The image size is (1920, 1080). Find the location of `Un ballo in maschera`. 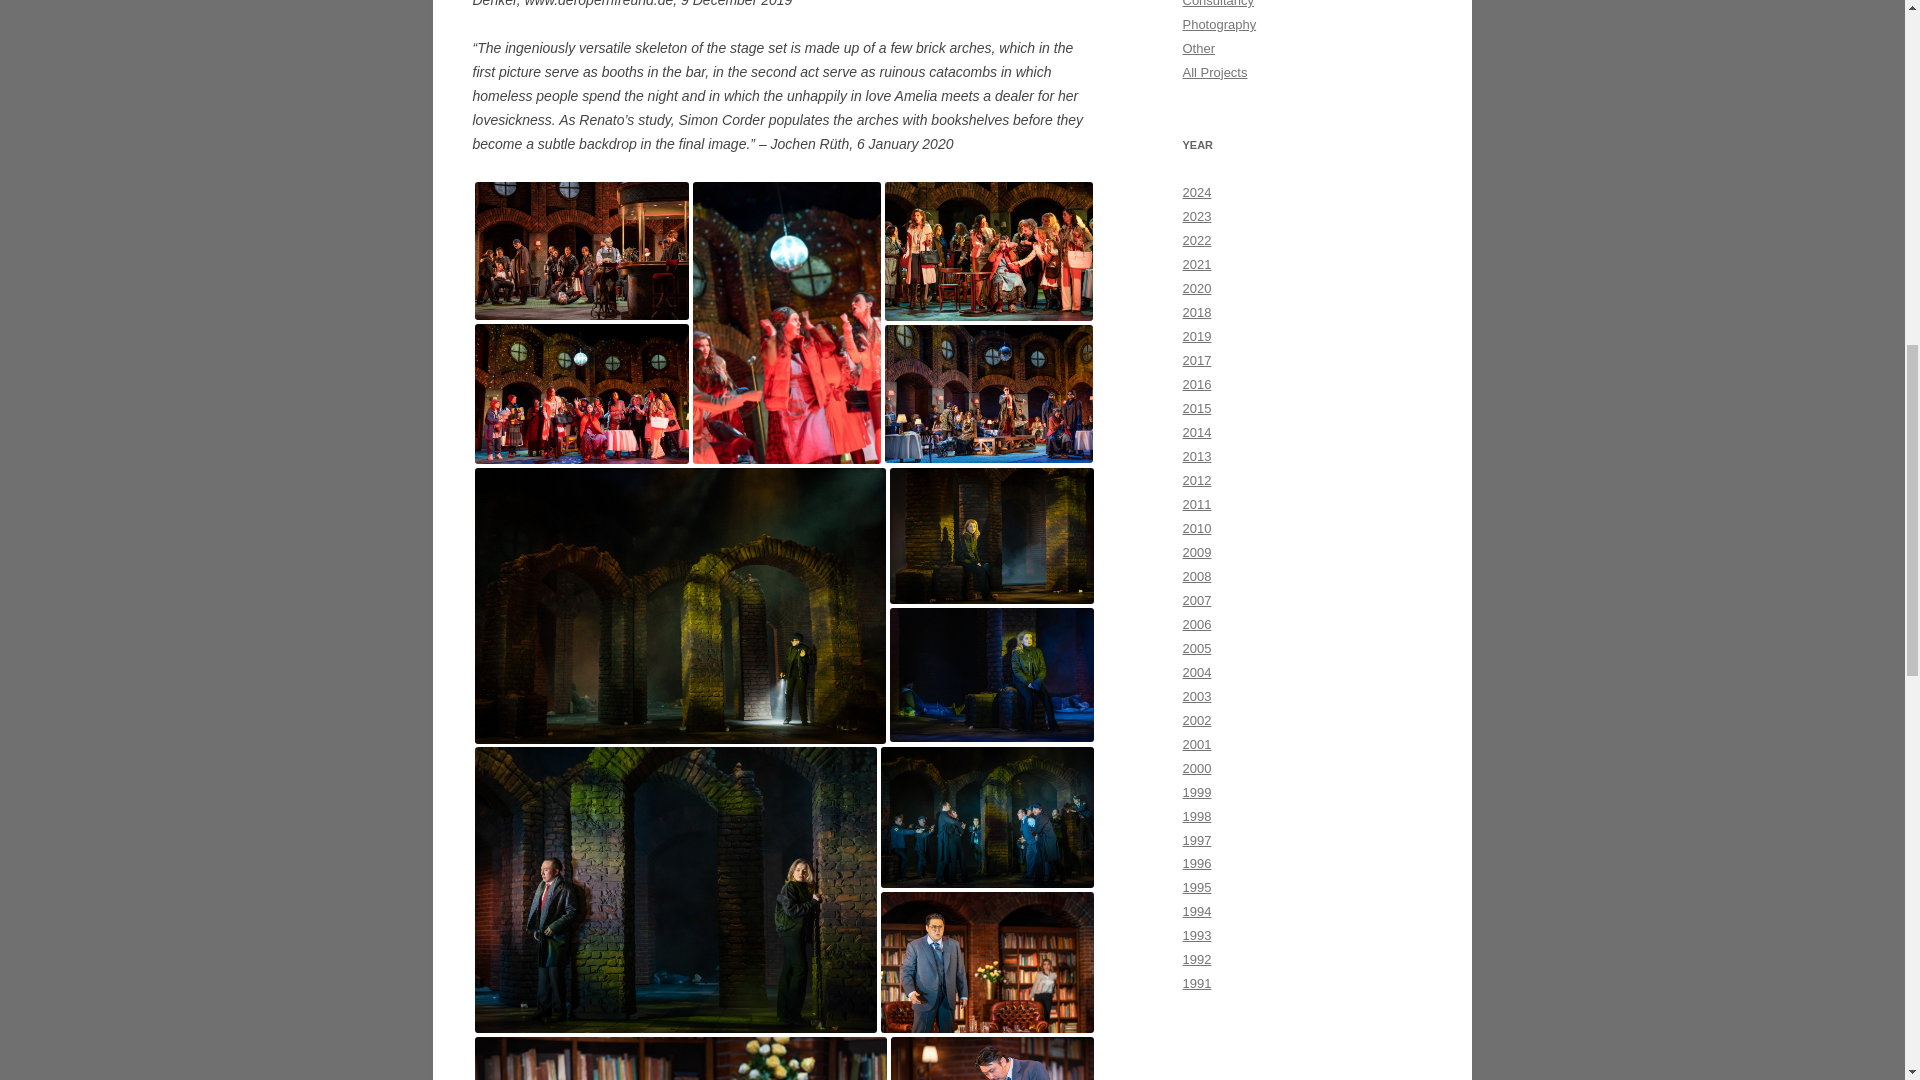

Un ballo in maschera is located at coordinates (988, 962).